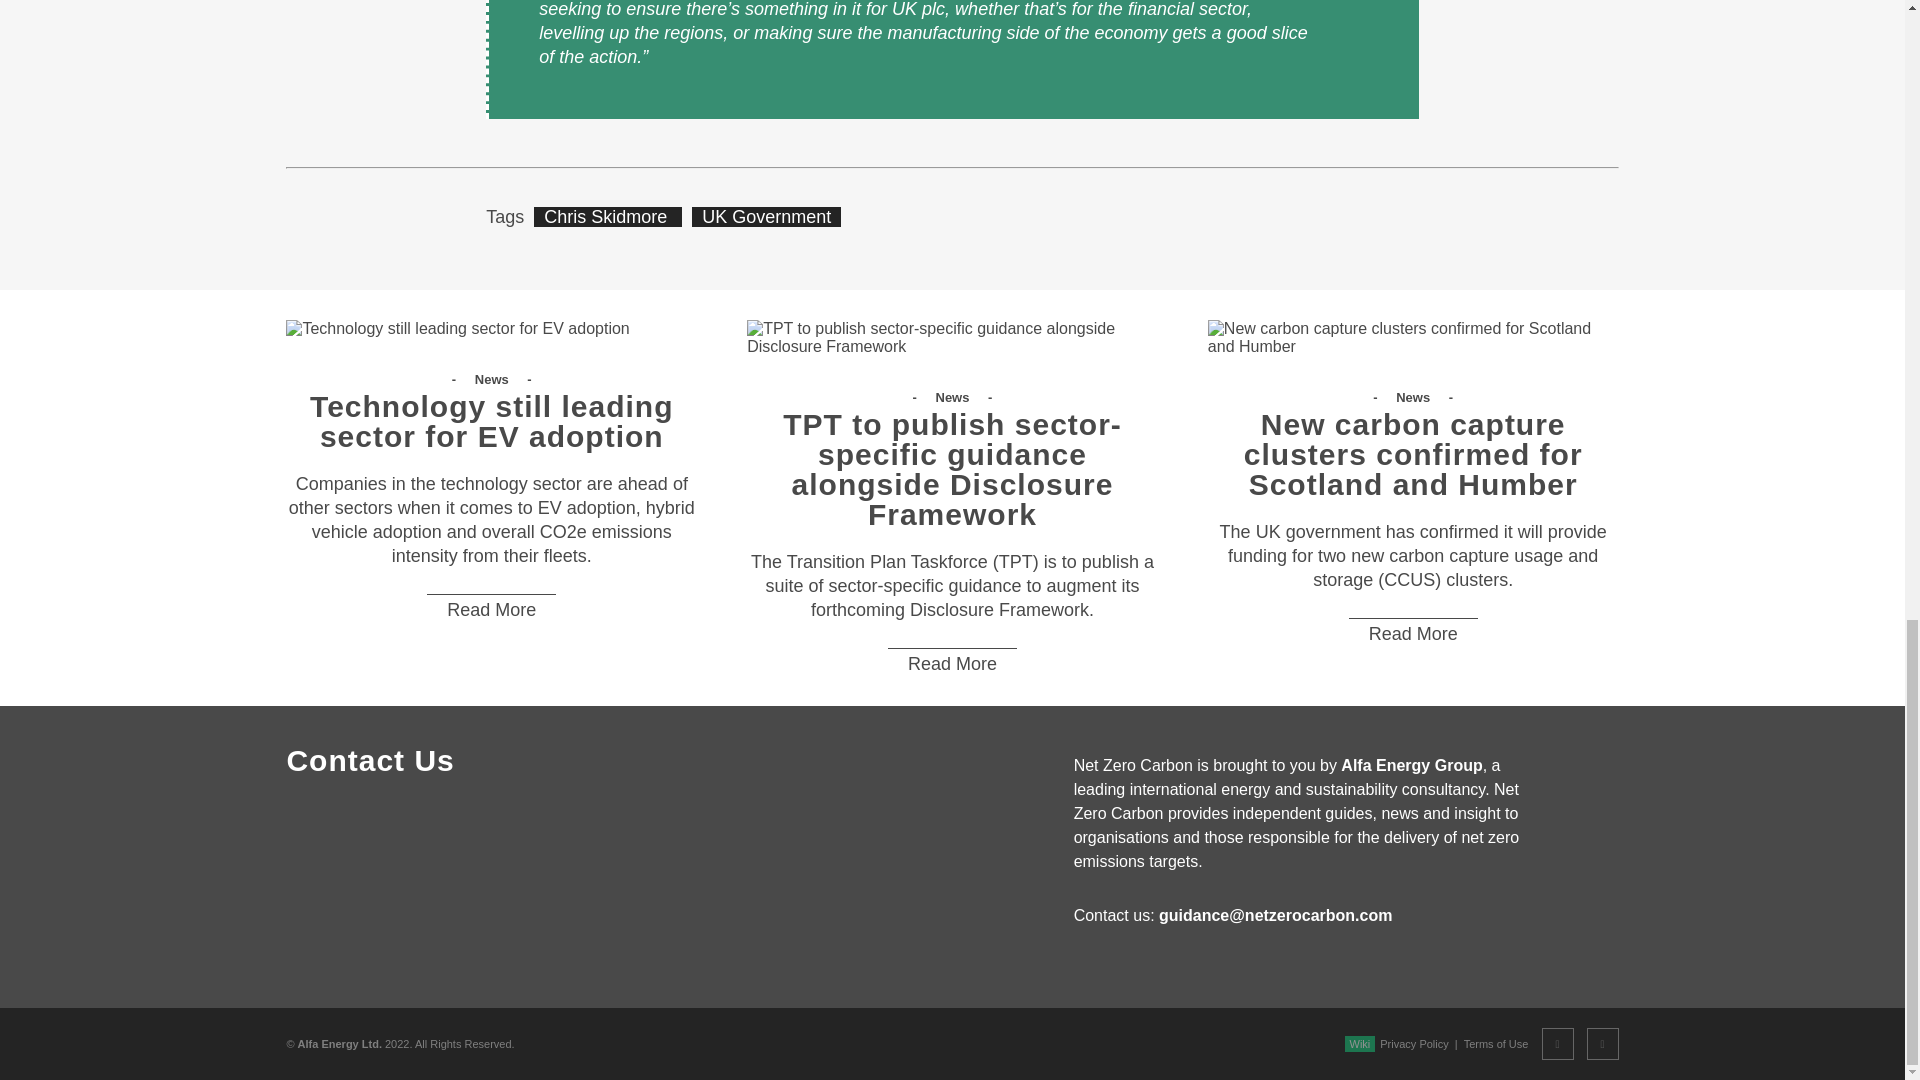  I want to click on Wiki, so click(1359, 1043).